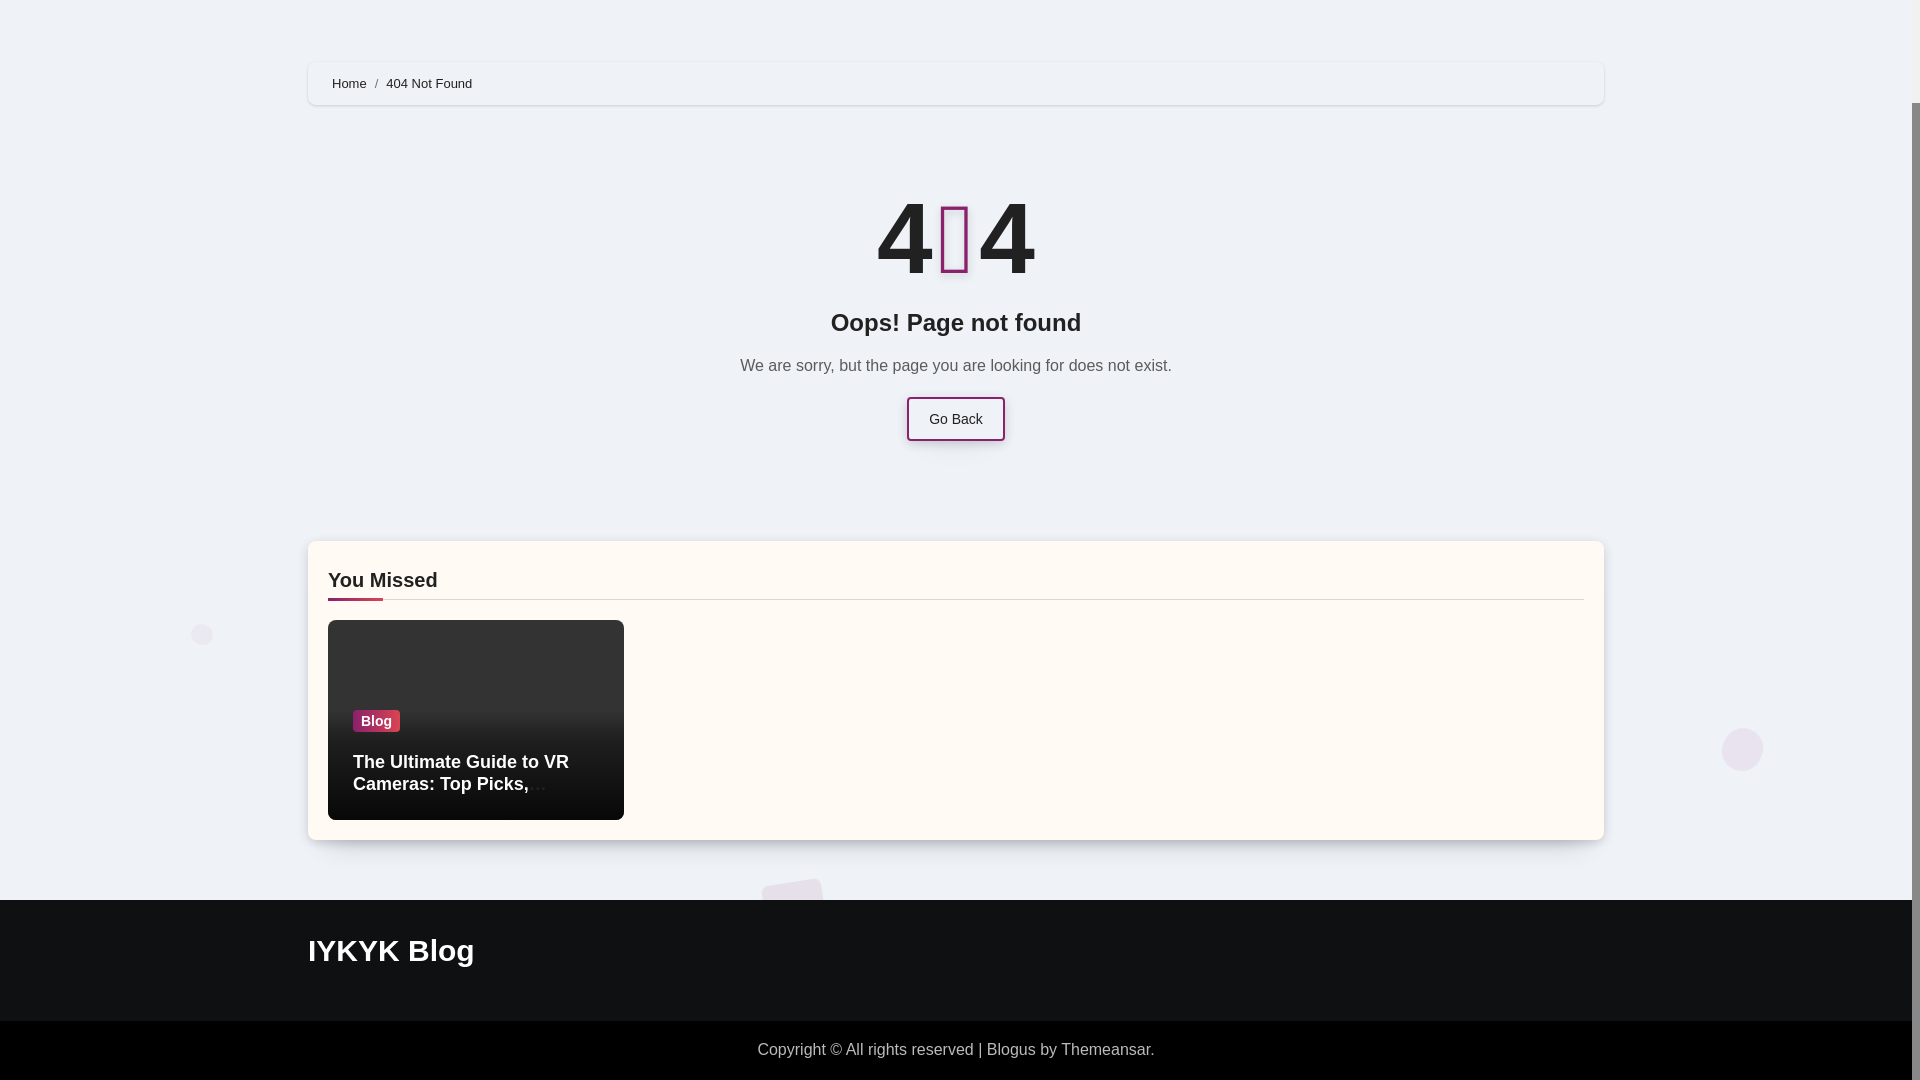  What do you see at coordinates (349, 82) in the screenshot?
I see `Home` at bounding box center [349, 82].